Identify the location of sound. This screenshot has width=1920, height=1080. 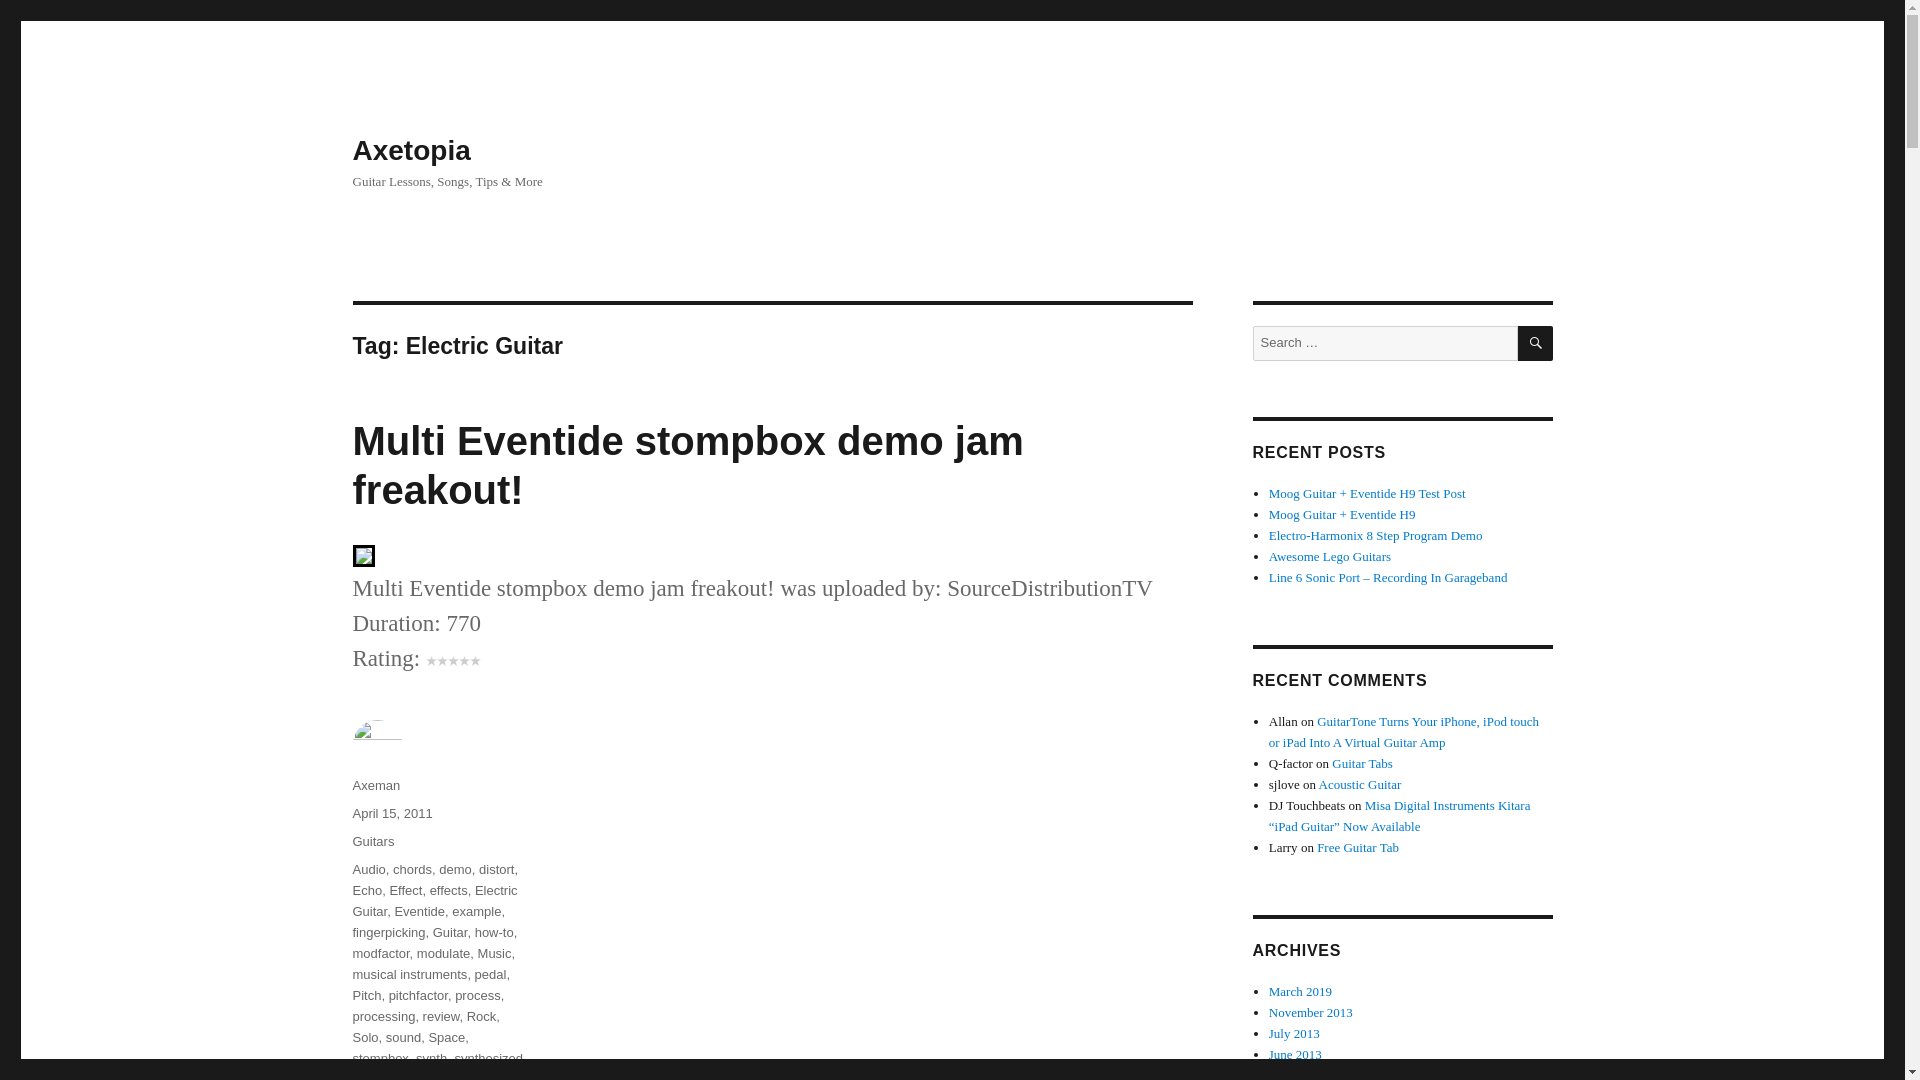
(402, 1038).